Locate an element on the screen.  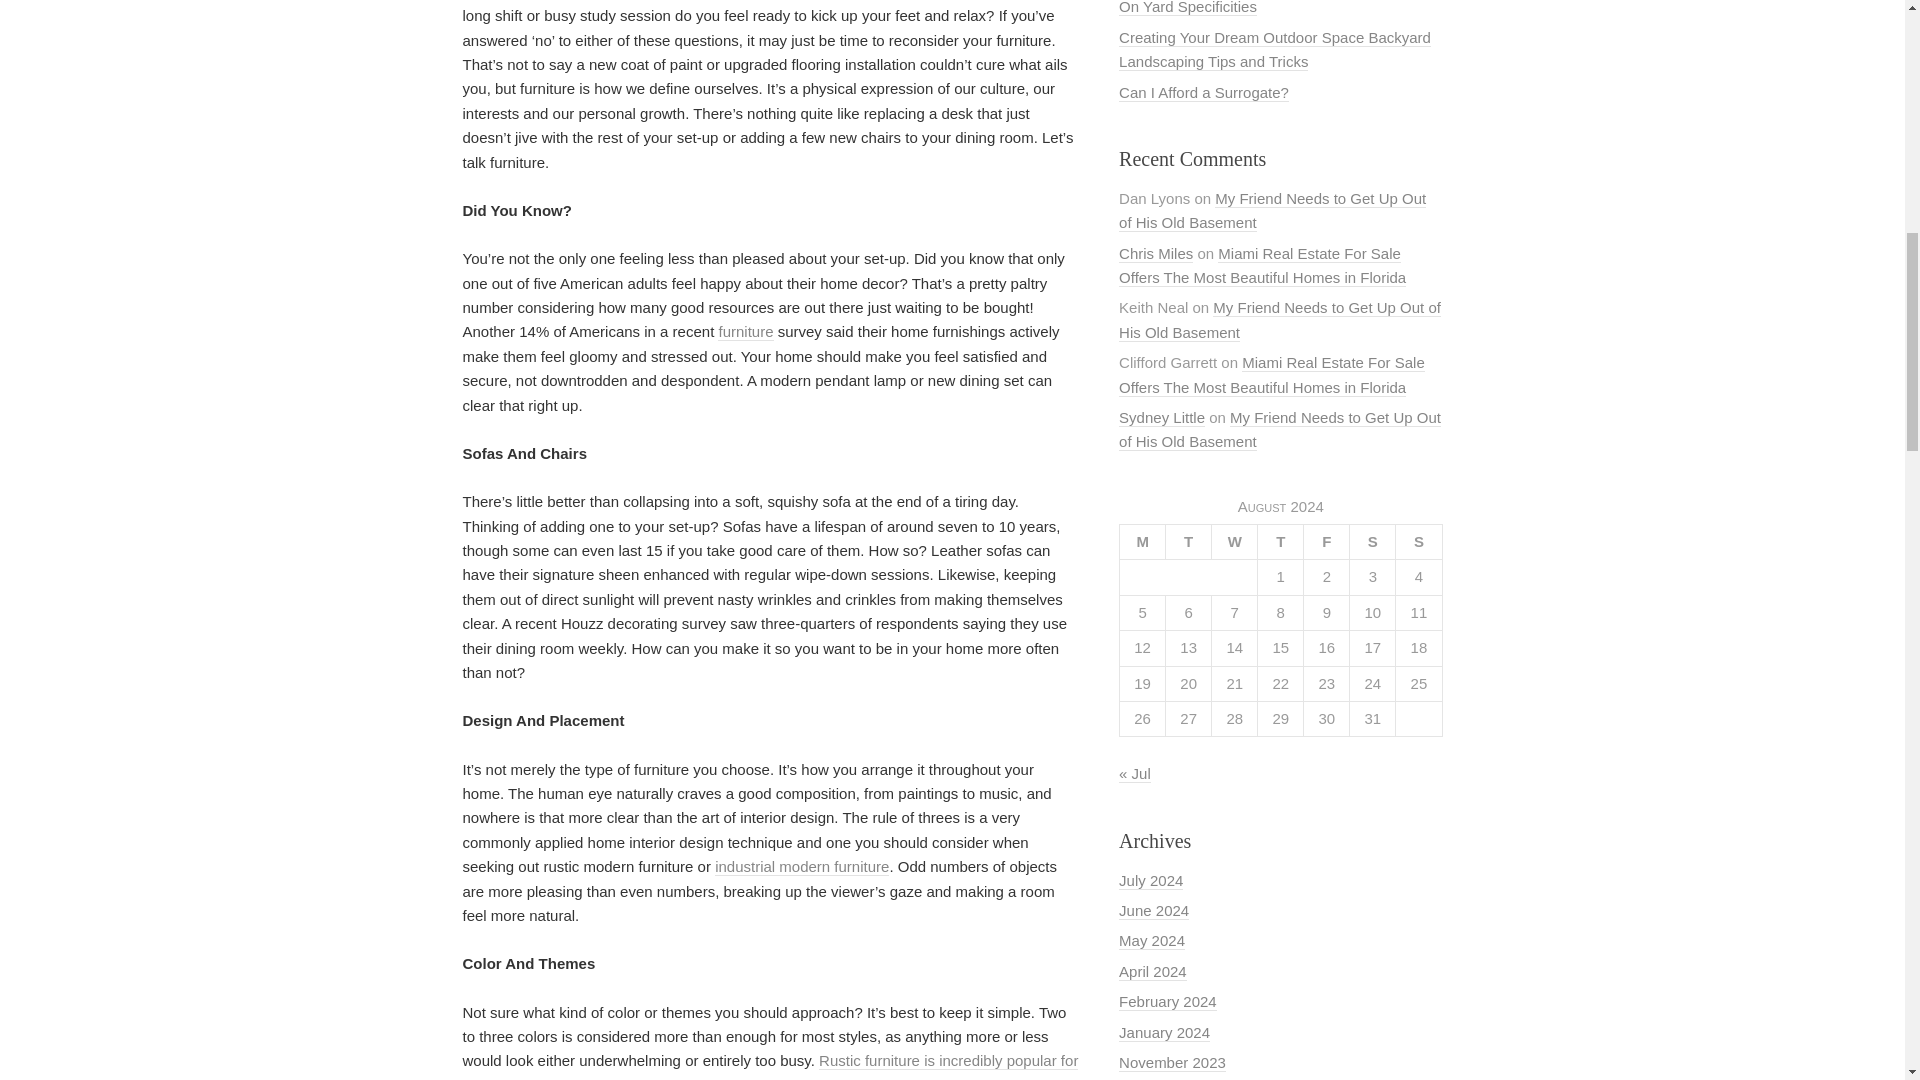
My Friend Needs to Get Up Out of His Old Basement is located at coordinates (1272, 211).